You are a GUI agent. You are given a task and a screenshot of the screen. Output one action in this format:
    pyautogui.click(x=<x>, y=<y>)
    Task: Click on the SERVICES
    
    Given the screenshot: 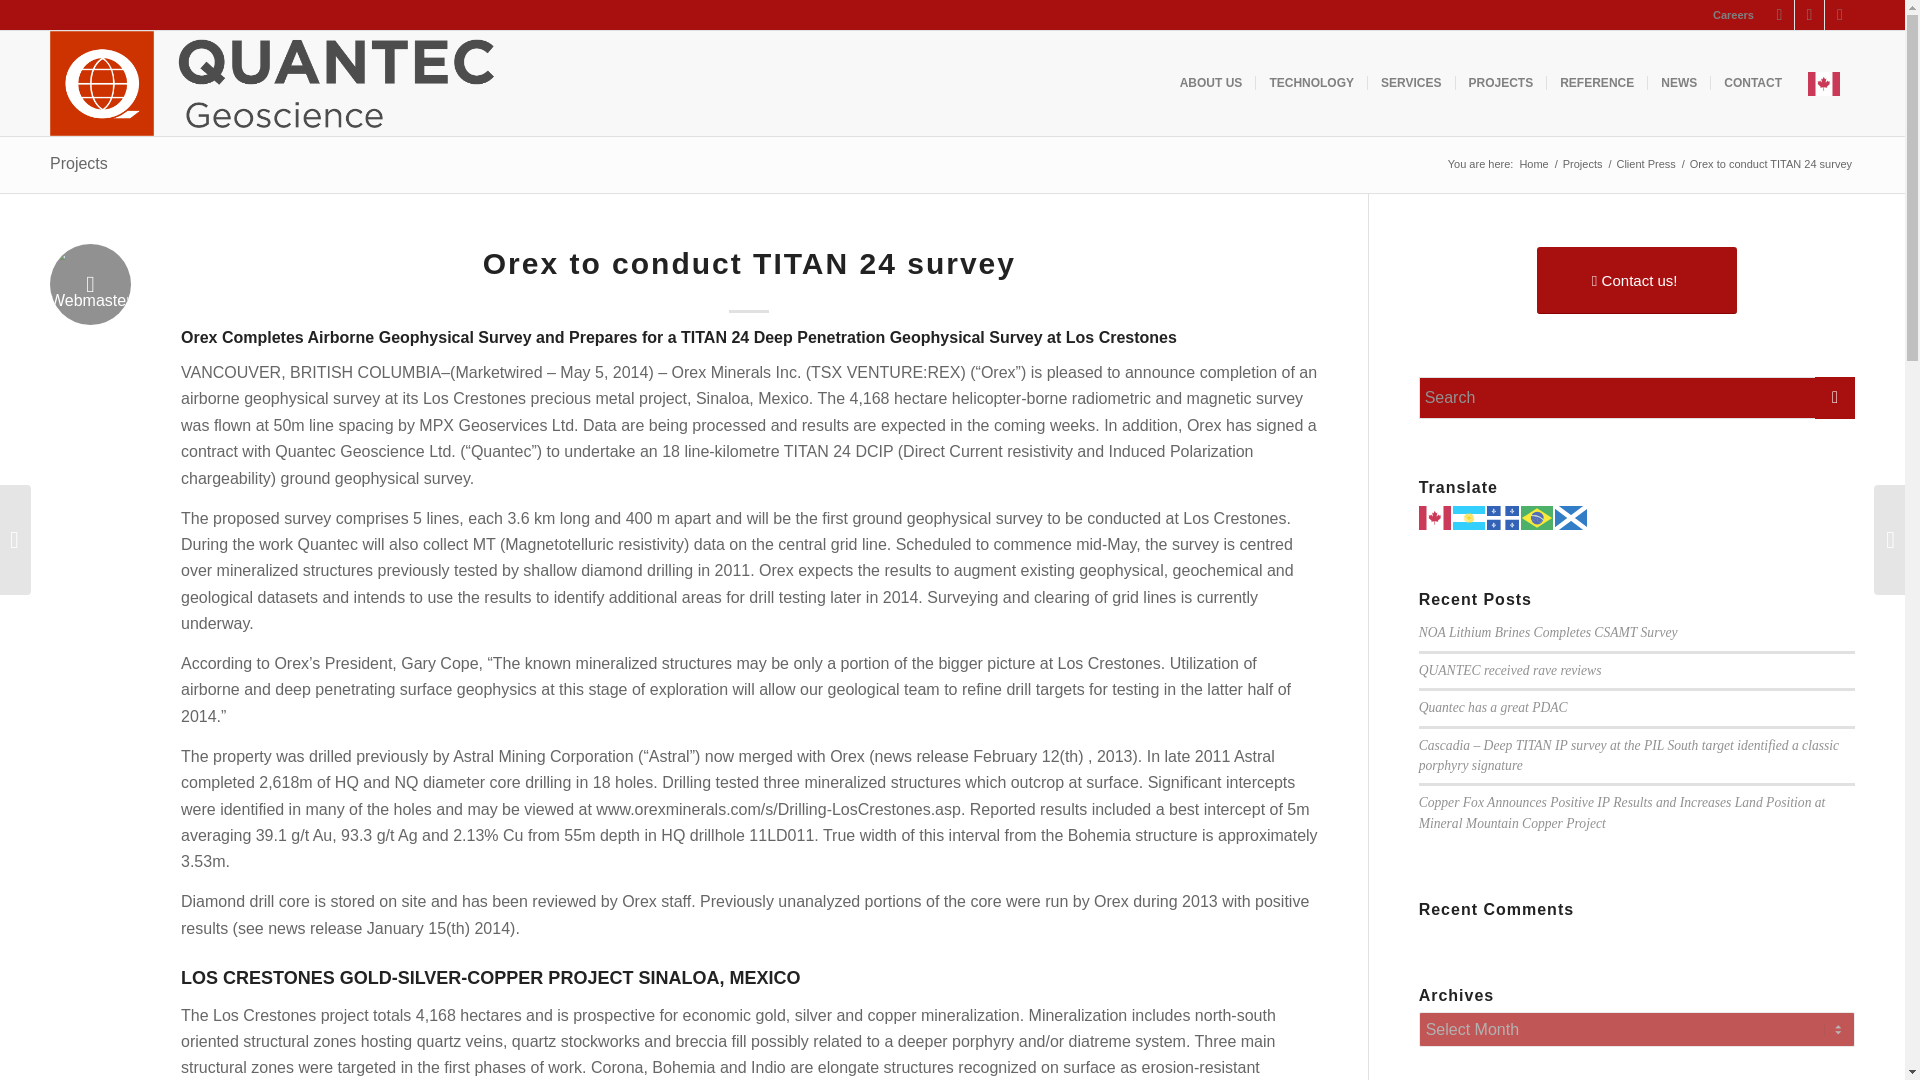 What is the action you would take?
    pyautogui.click(x=1410, y=84)
    